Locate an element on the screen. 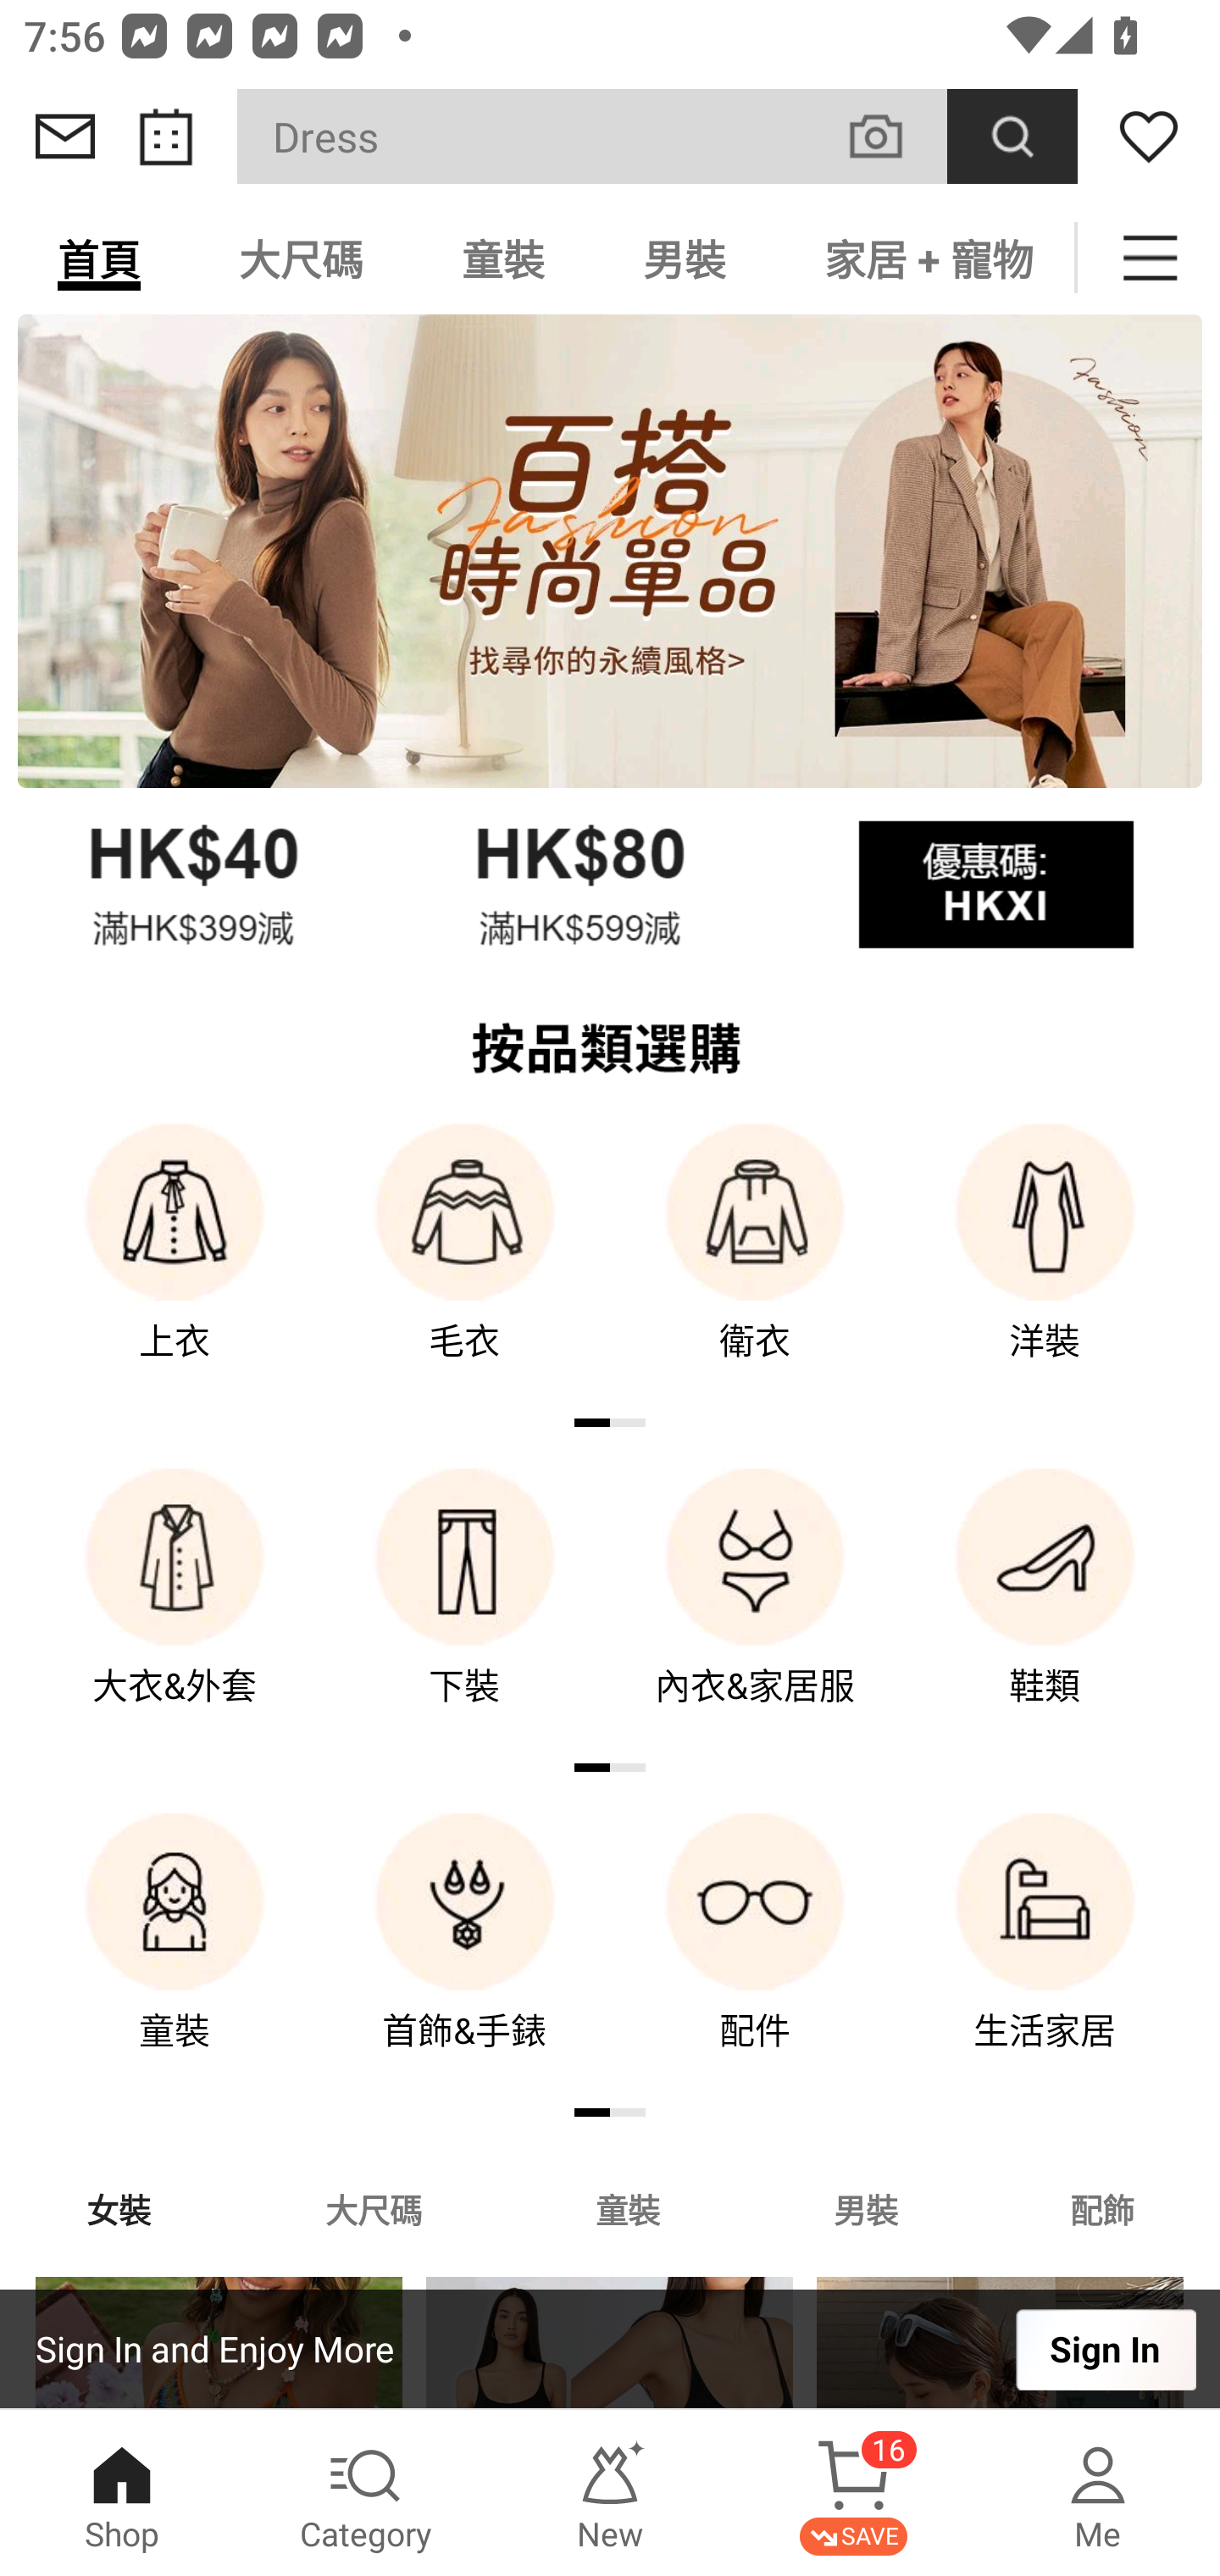  衛衣 is located at coordinates (755, 1264).